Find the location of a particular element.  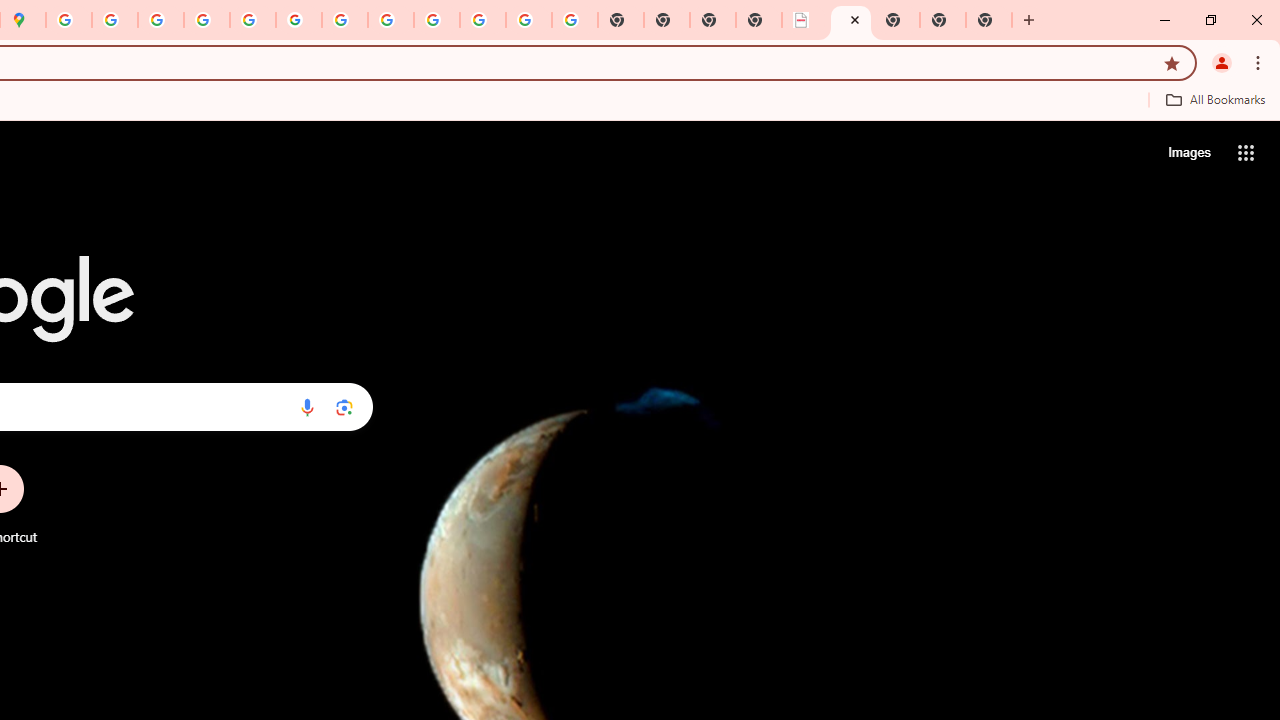

LAAD Defence & Security 2025 | BAE Systems is located at coordinates (805, 20).